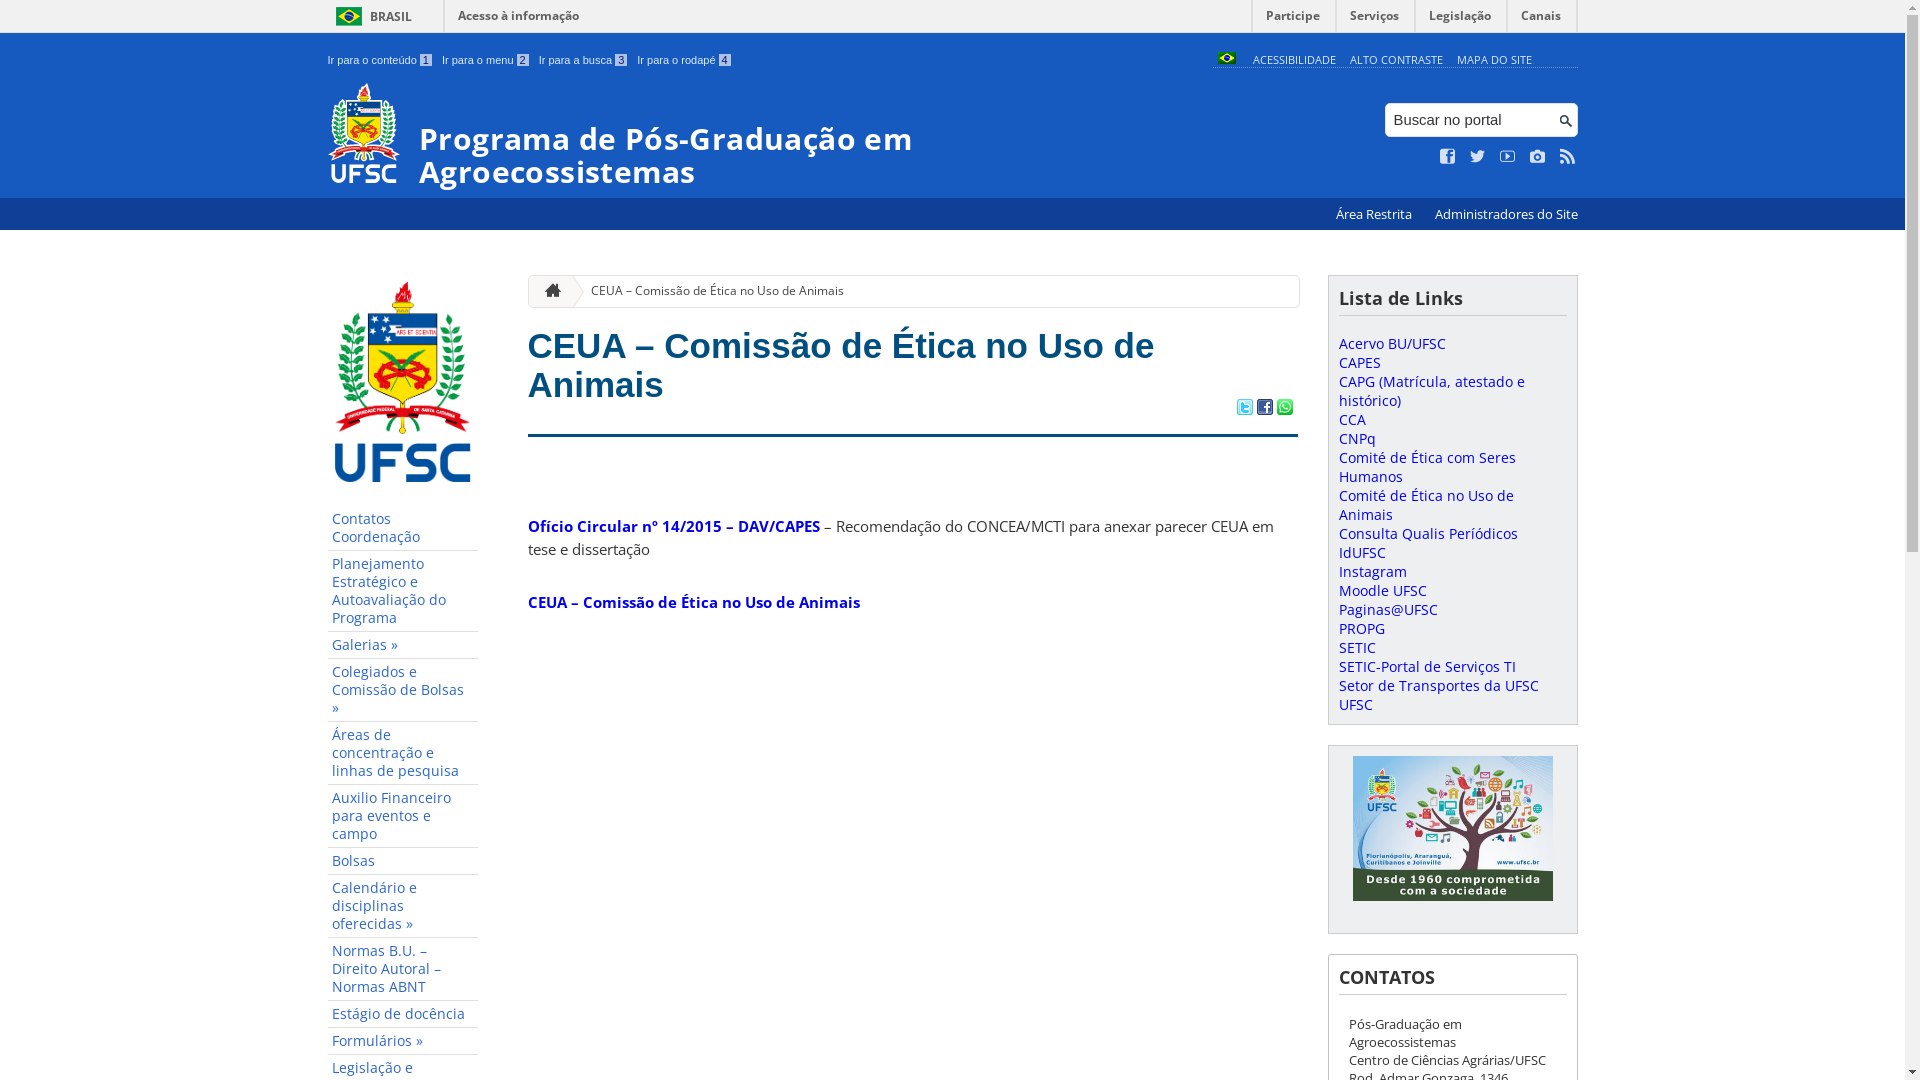 This screenshot has width=1920, height=1080. I want to click on Administradores do Site, so click(1506, 214).